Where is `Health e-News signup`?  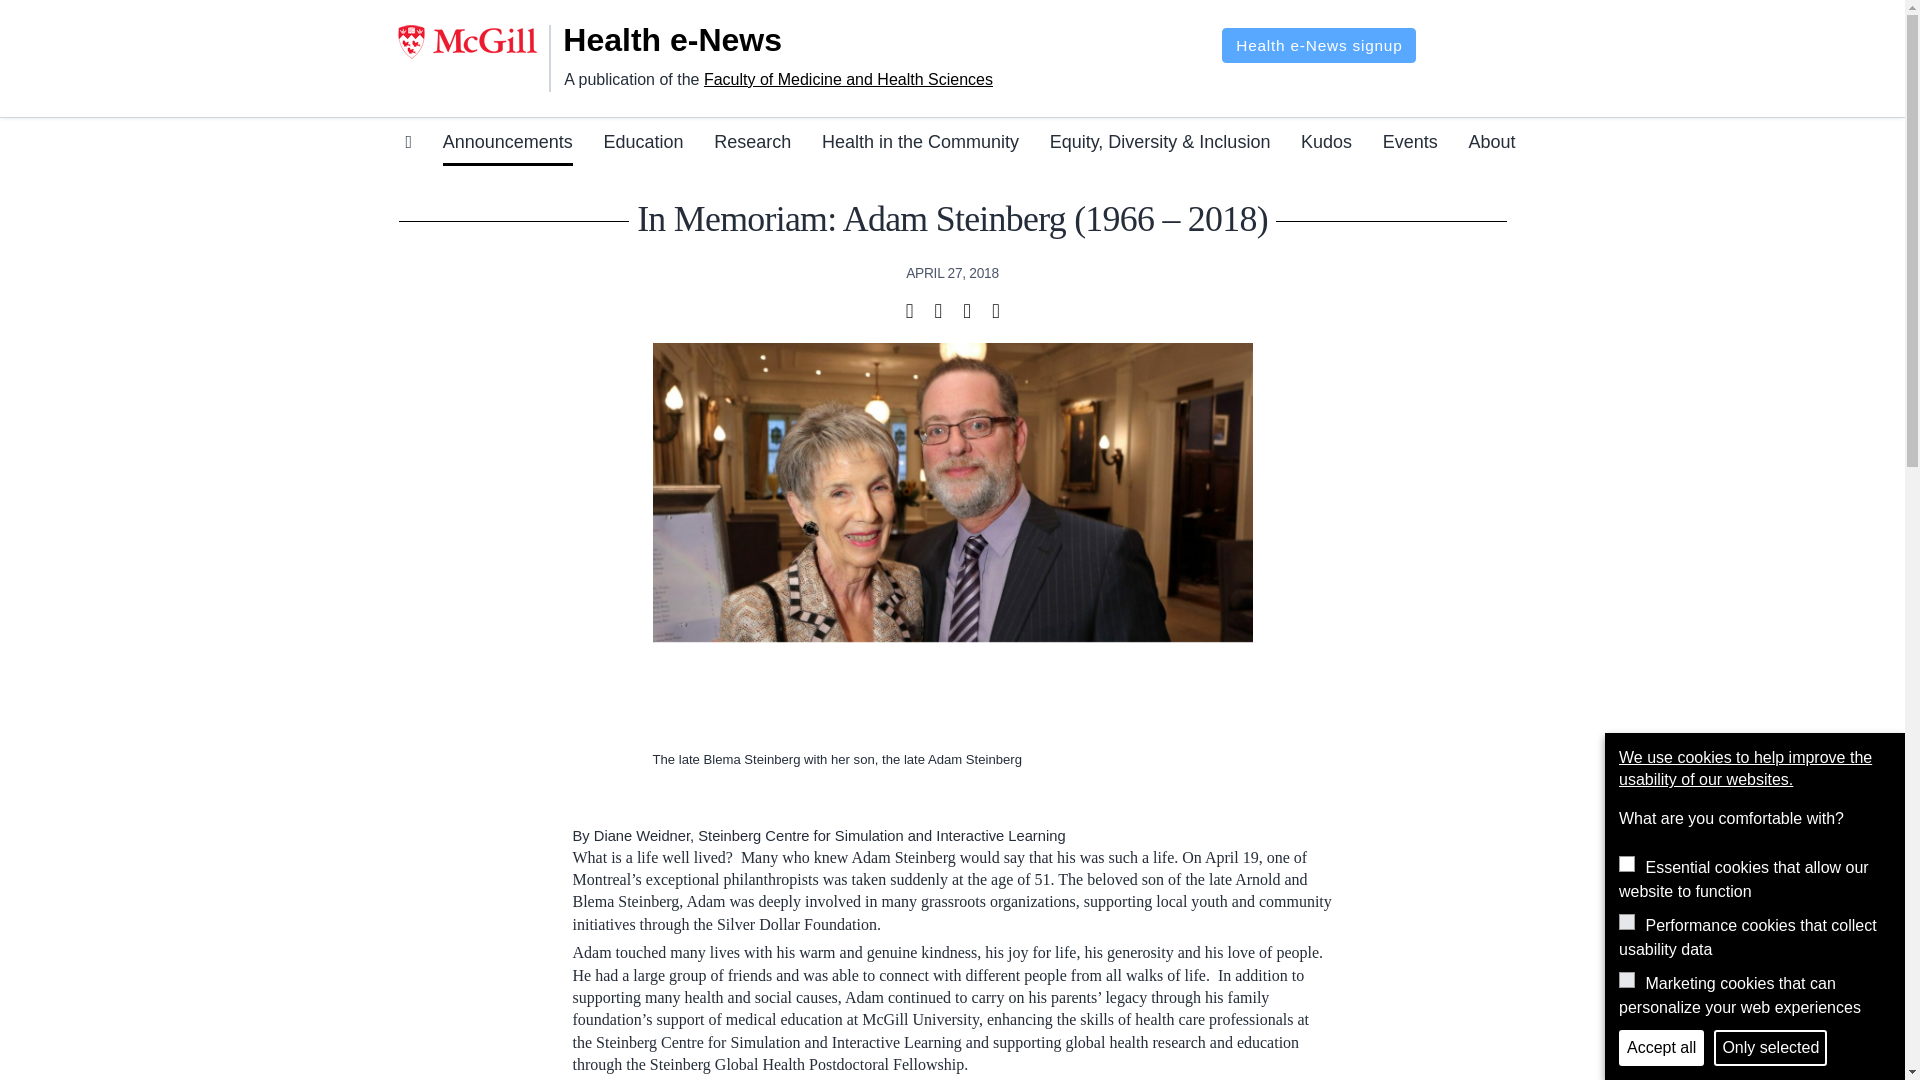 Health e-News signup is located at coordinates (1318, 45).